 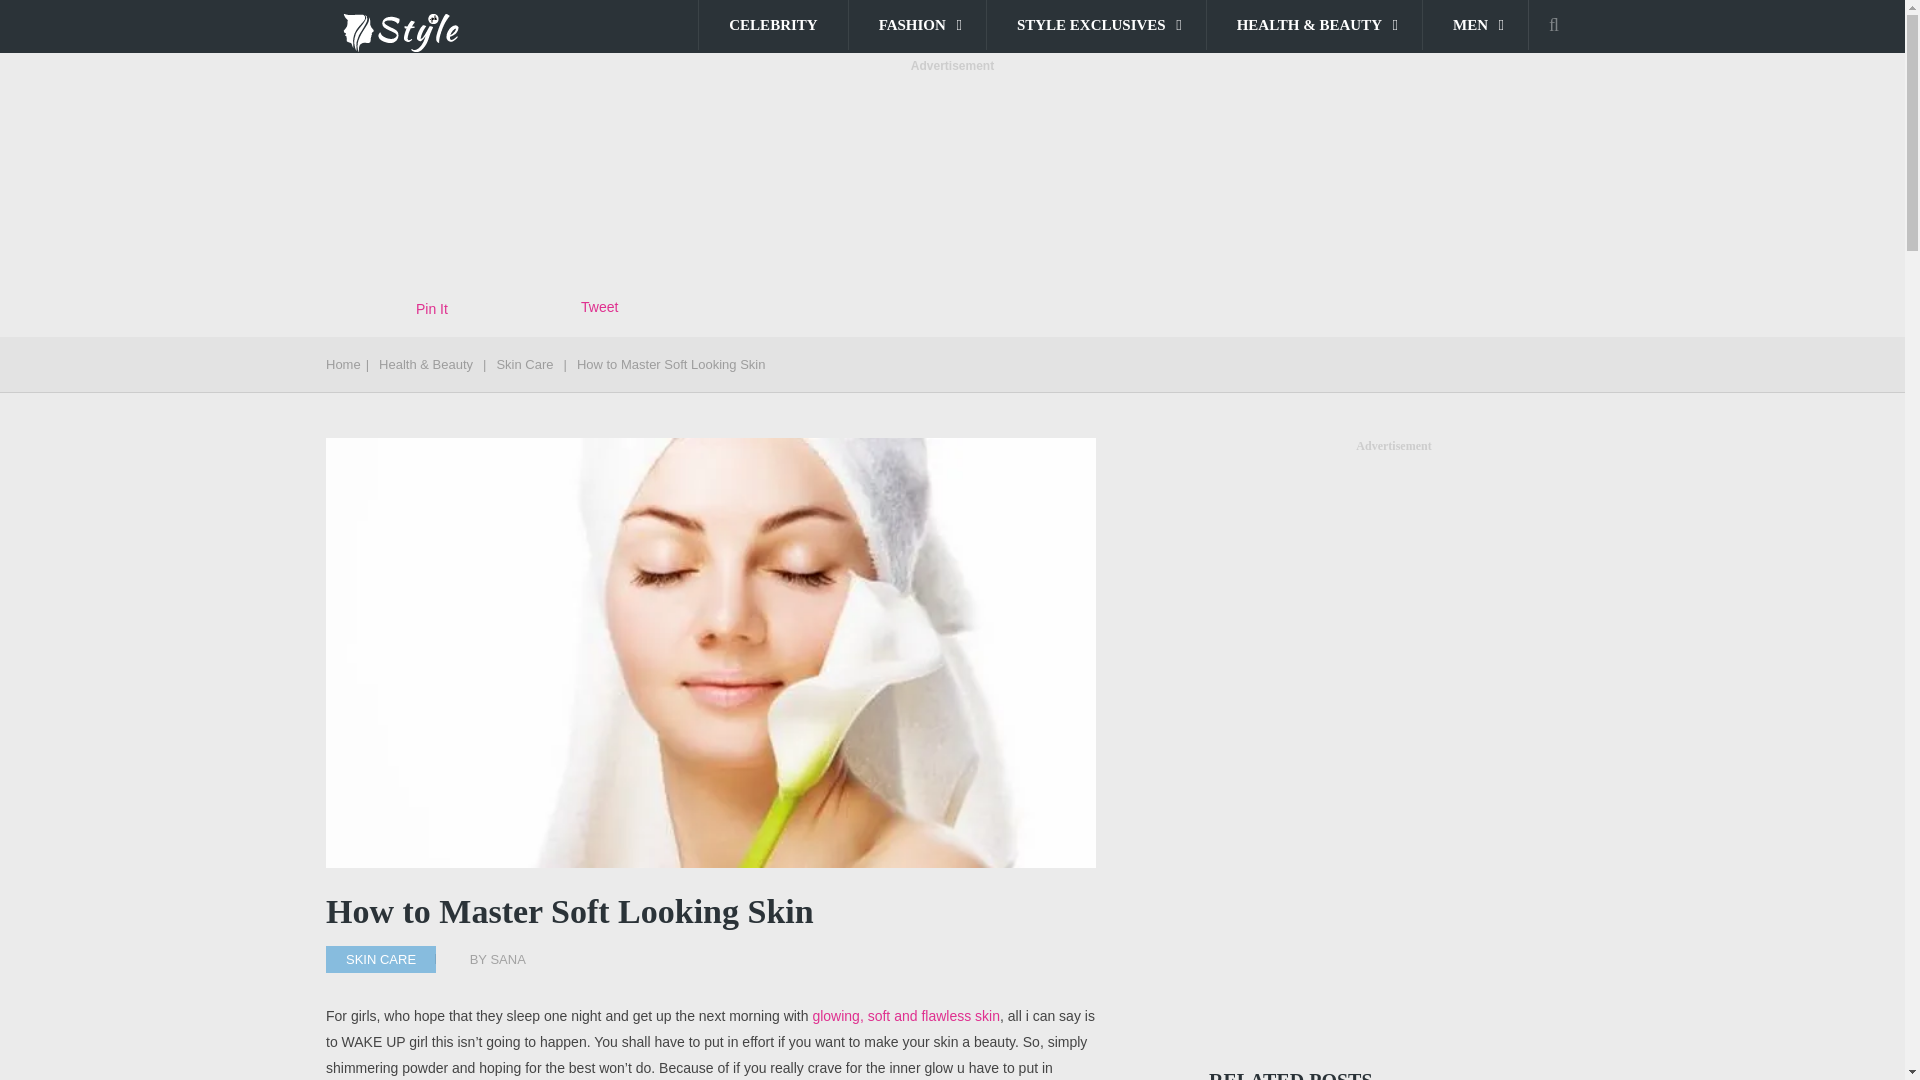 What do you see at coordinates (917, 24) in the screenshot?
I see `FASHION` at bounding box center [917, 24].